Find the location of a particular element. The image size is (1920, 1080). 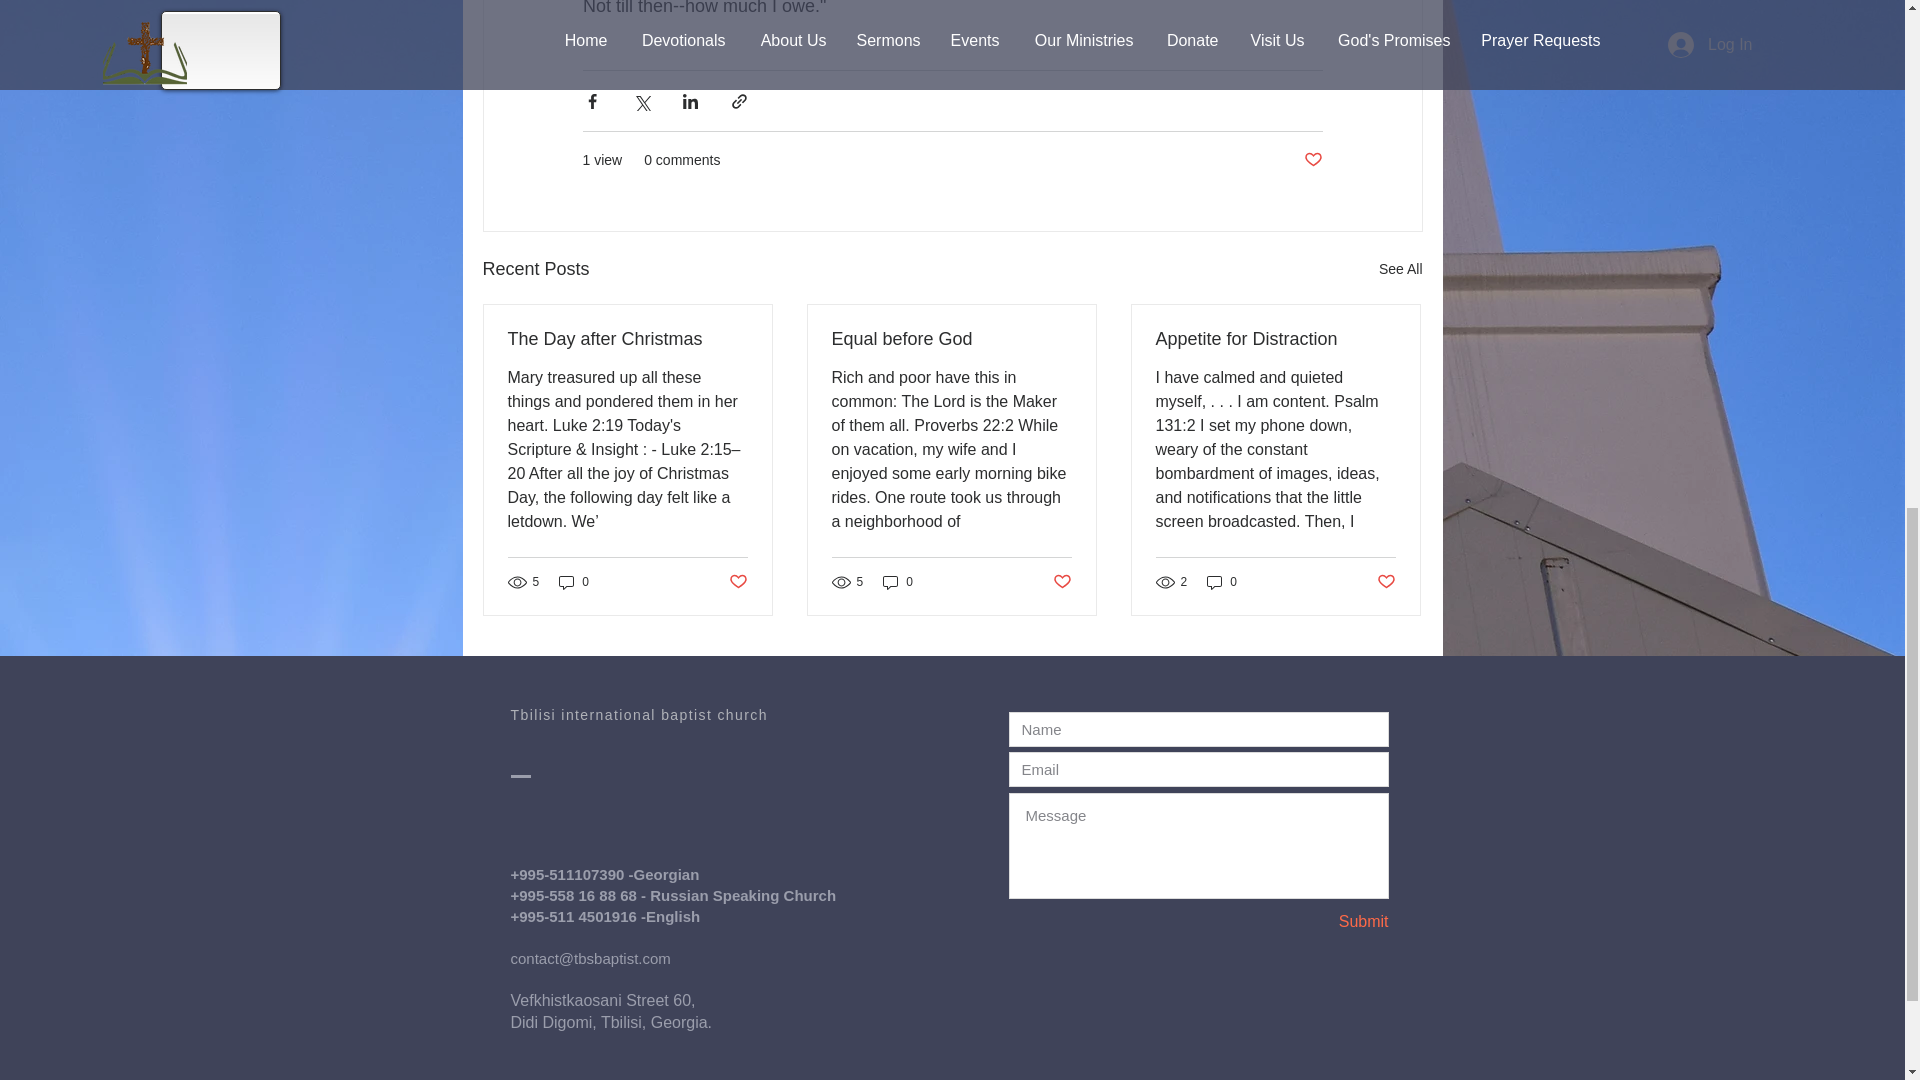

0 is located at coordinates (574, 581).